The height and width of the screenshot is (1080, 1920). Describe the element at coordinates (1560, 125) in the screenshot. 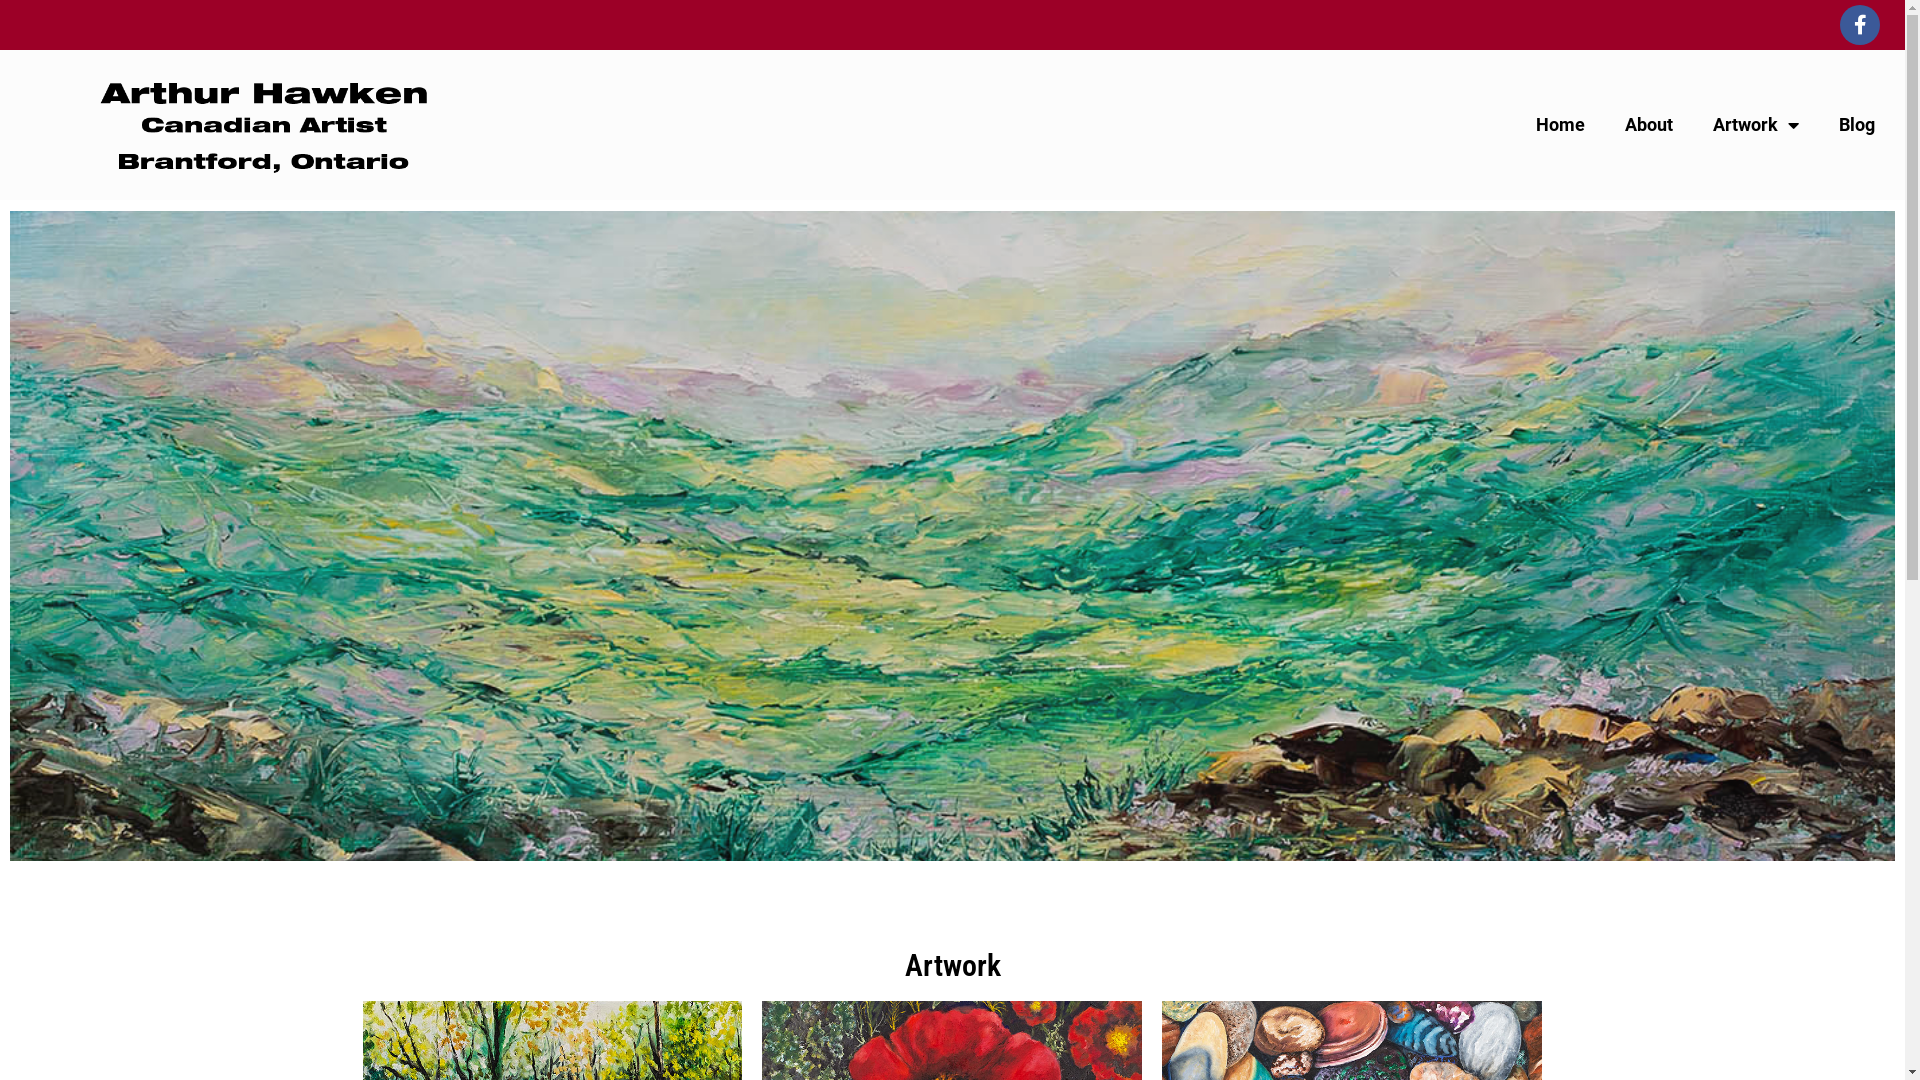

I see `Home` at that location.